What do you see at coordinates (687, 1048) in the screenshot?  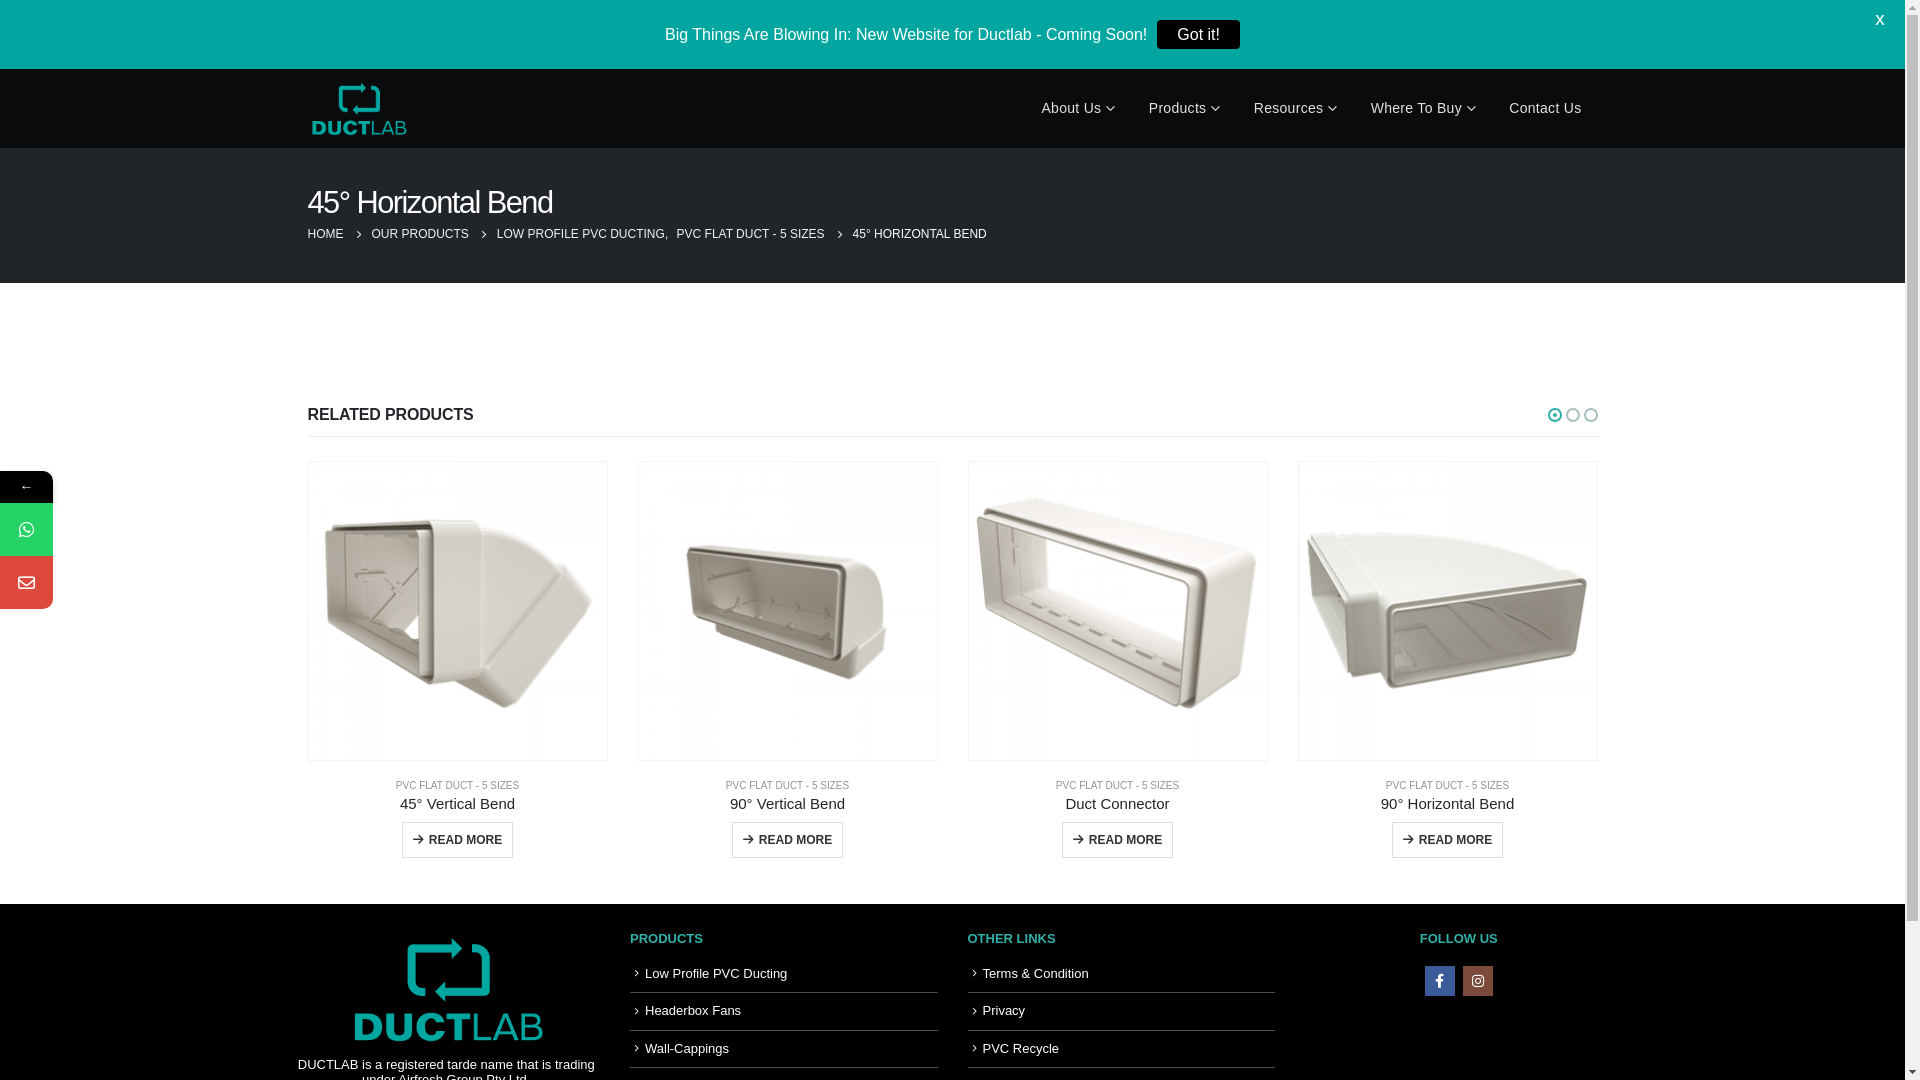 I see `Wall-Cappings` at bounding box center [687, 1048].